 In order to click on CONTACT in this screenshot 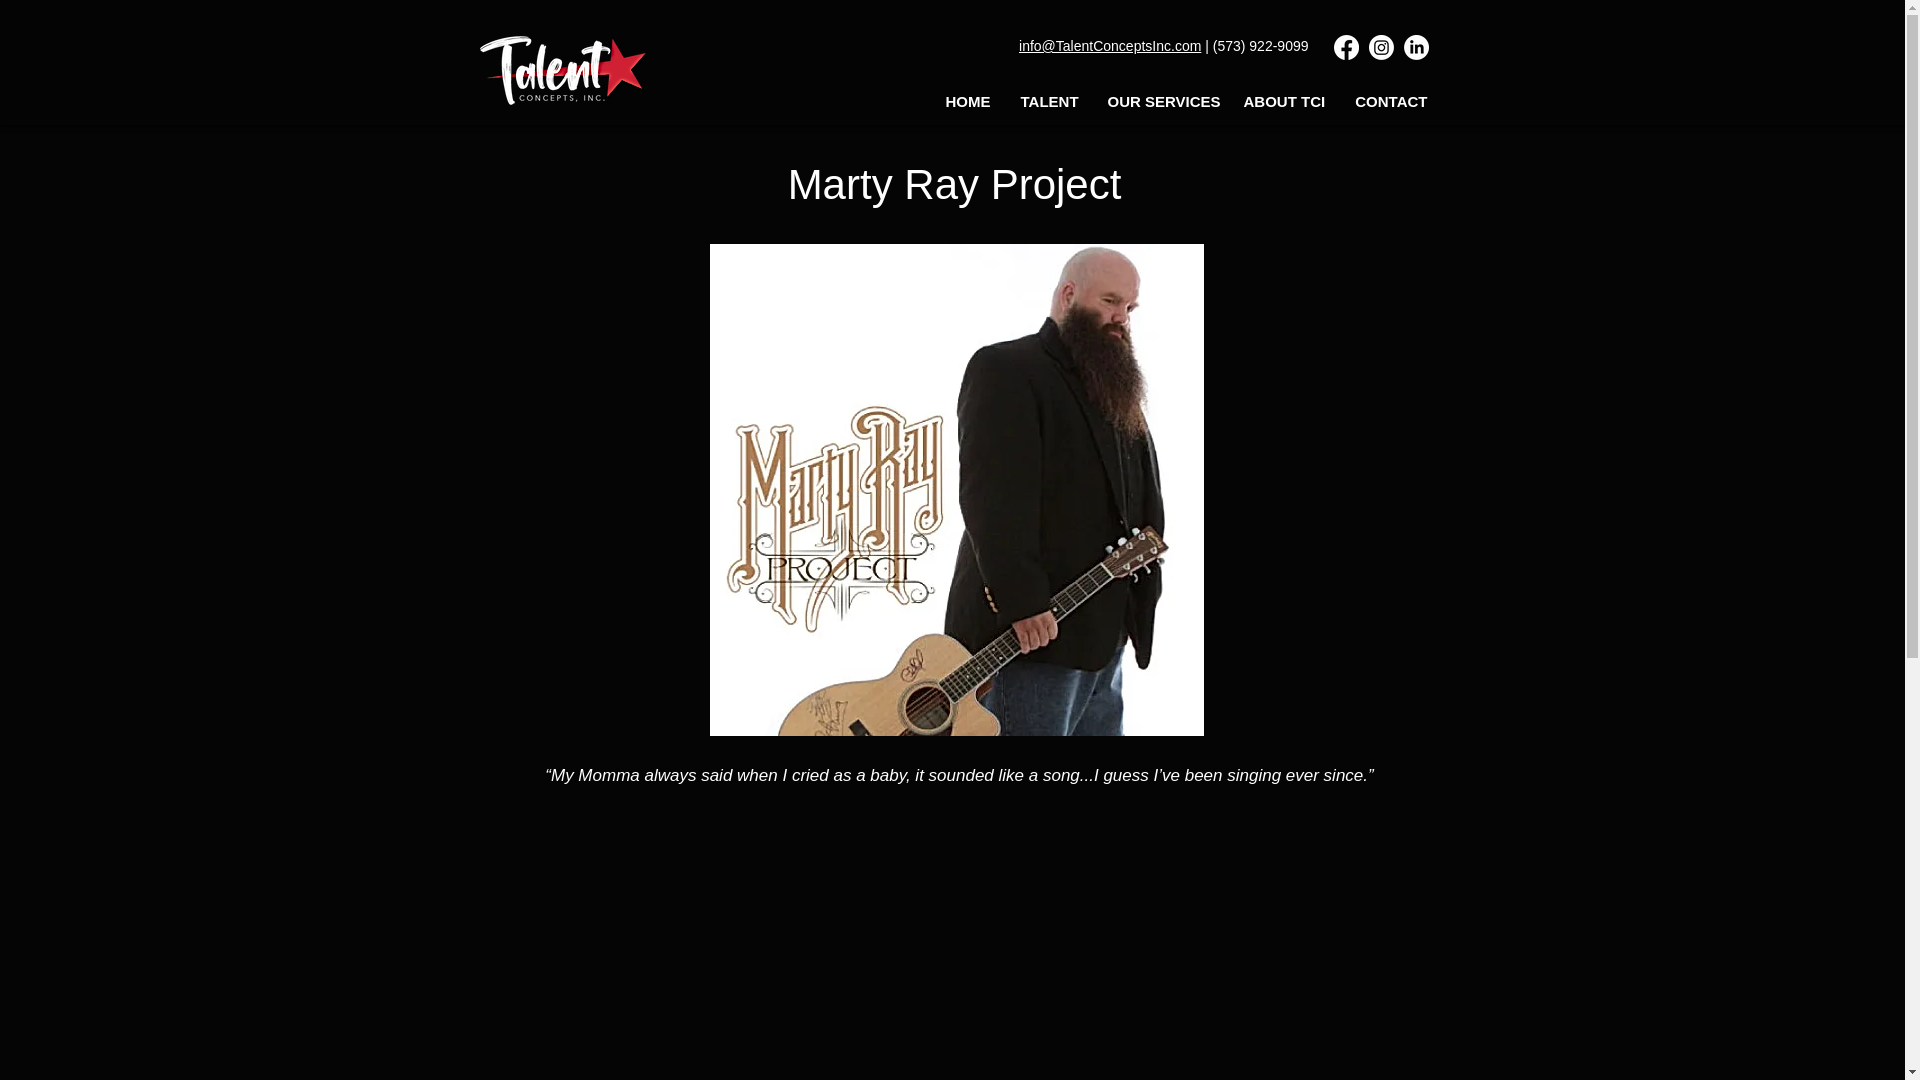, I will do `click(1392, 101)`.